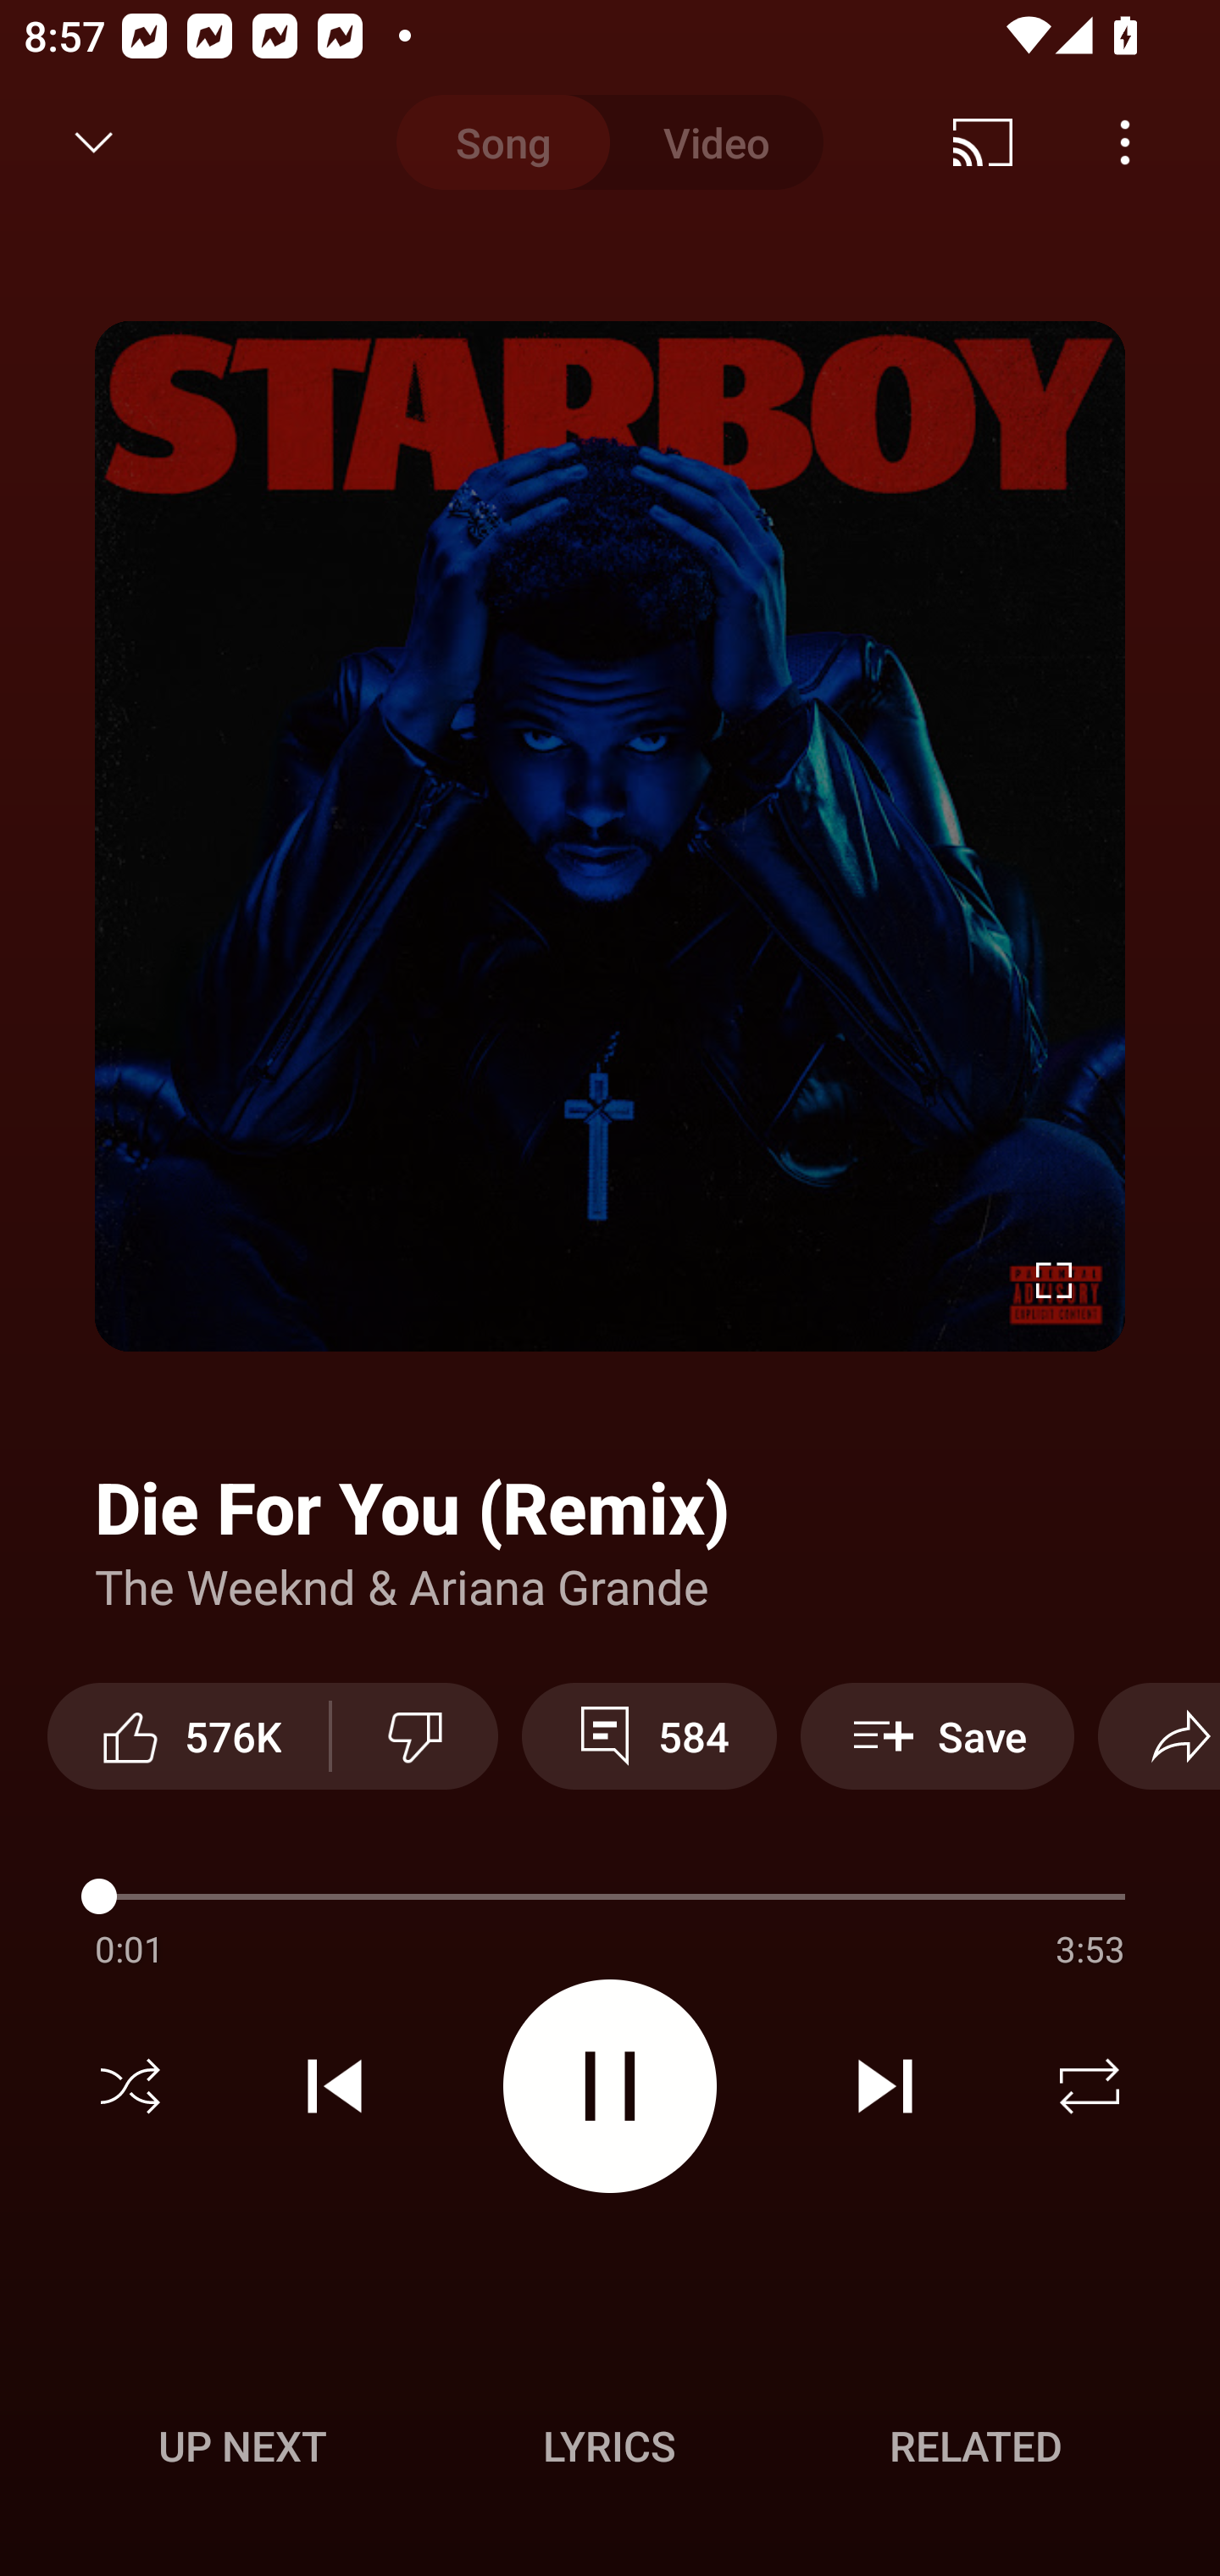 This screenshot has width=1220, height=2576. Describe the element at coordinates (976, 2446) in the screenshot. I see `Related RELATED` at that location.